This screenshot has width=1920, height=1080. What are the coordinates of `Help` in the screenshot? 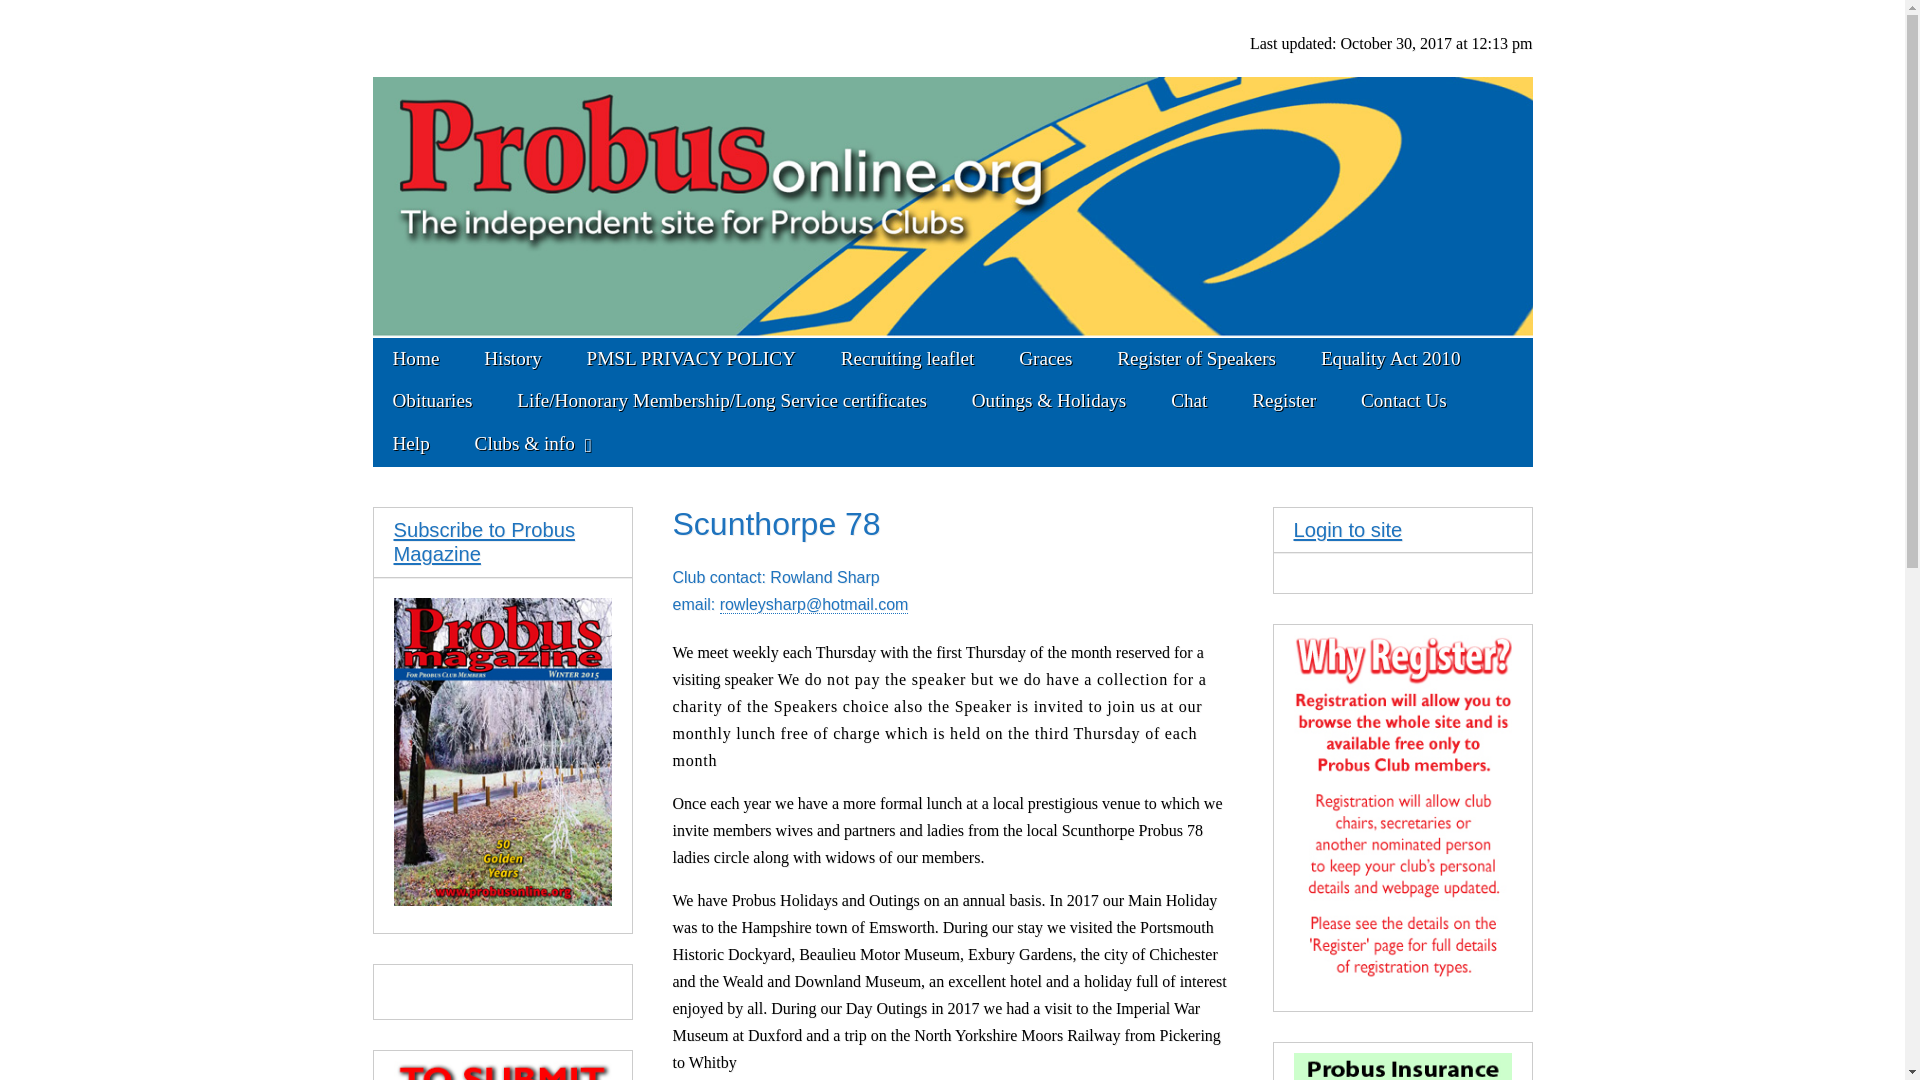 It's located at (410, 444).